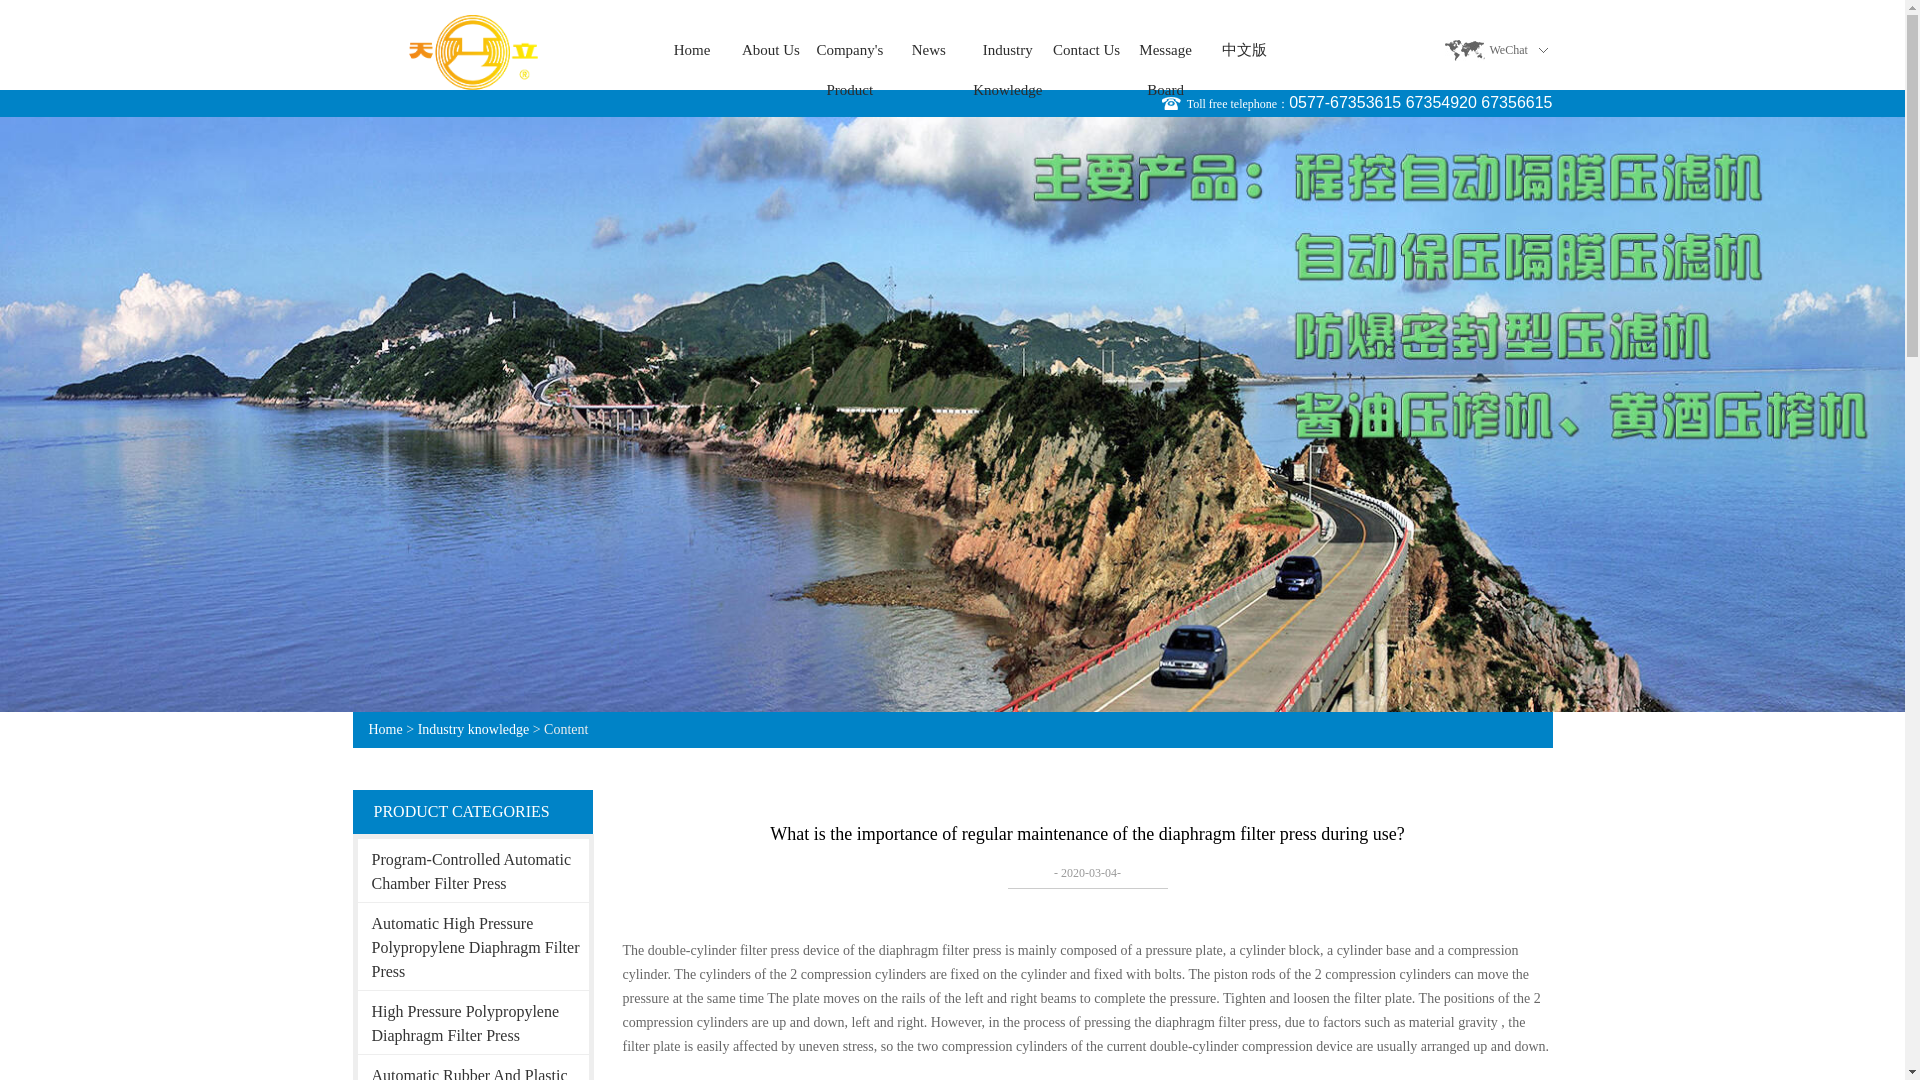  What do you see at coordinates (928, 50) in the screenshot?
I see `News` at bounding box center [928, 50].